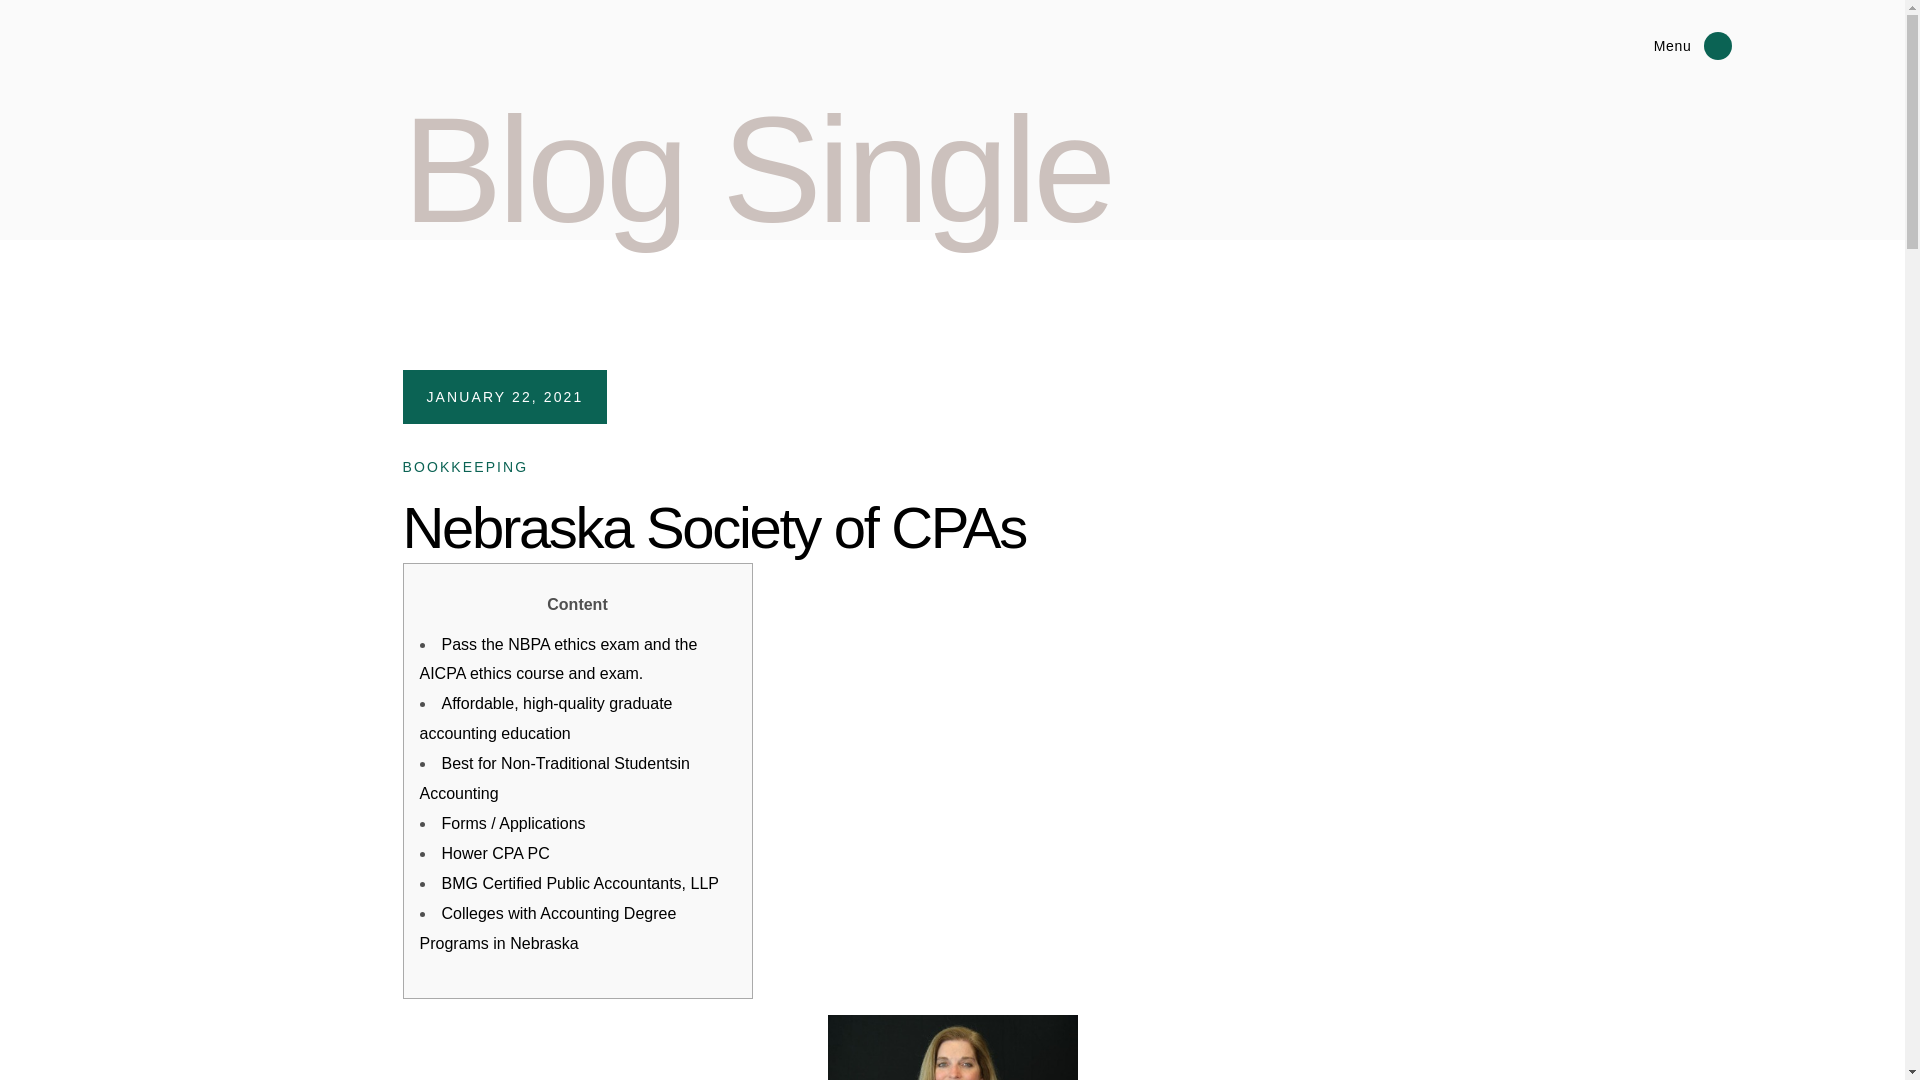  What do you see at coordinates (546, 718) in the screenshot?
I see `Affordable, high-quality graduate accounting education` at bounding box center [546, 718].